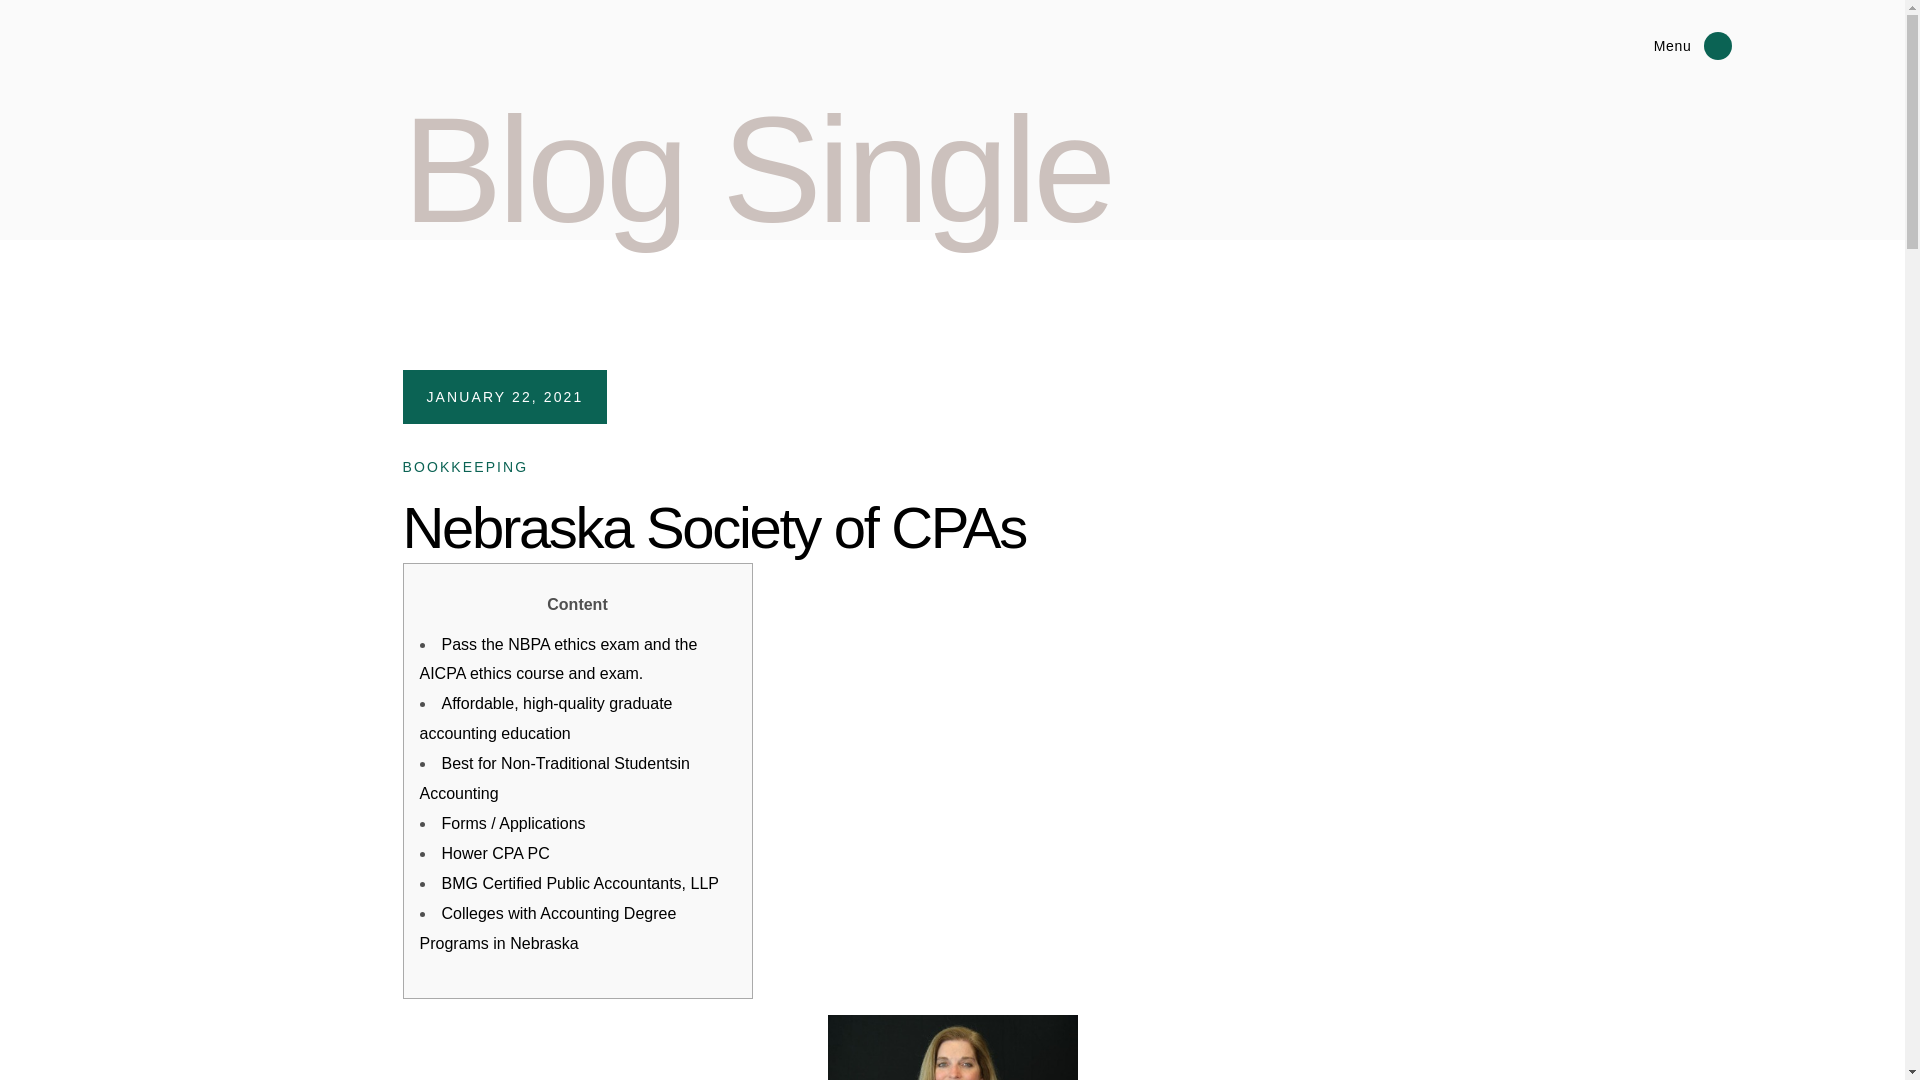  What do you see at coordinates (546, 718) in the screenshot?
I see `Affordable, high-quality graduate accounting education` at bounding box center [546, 718].